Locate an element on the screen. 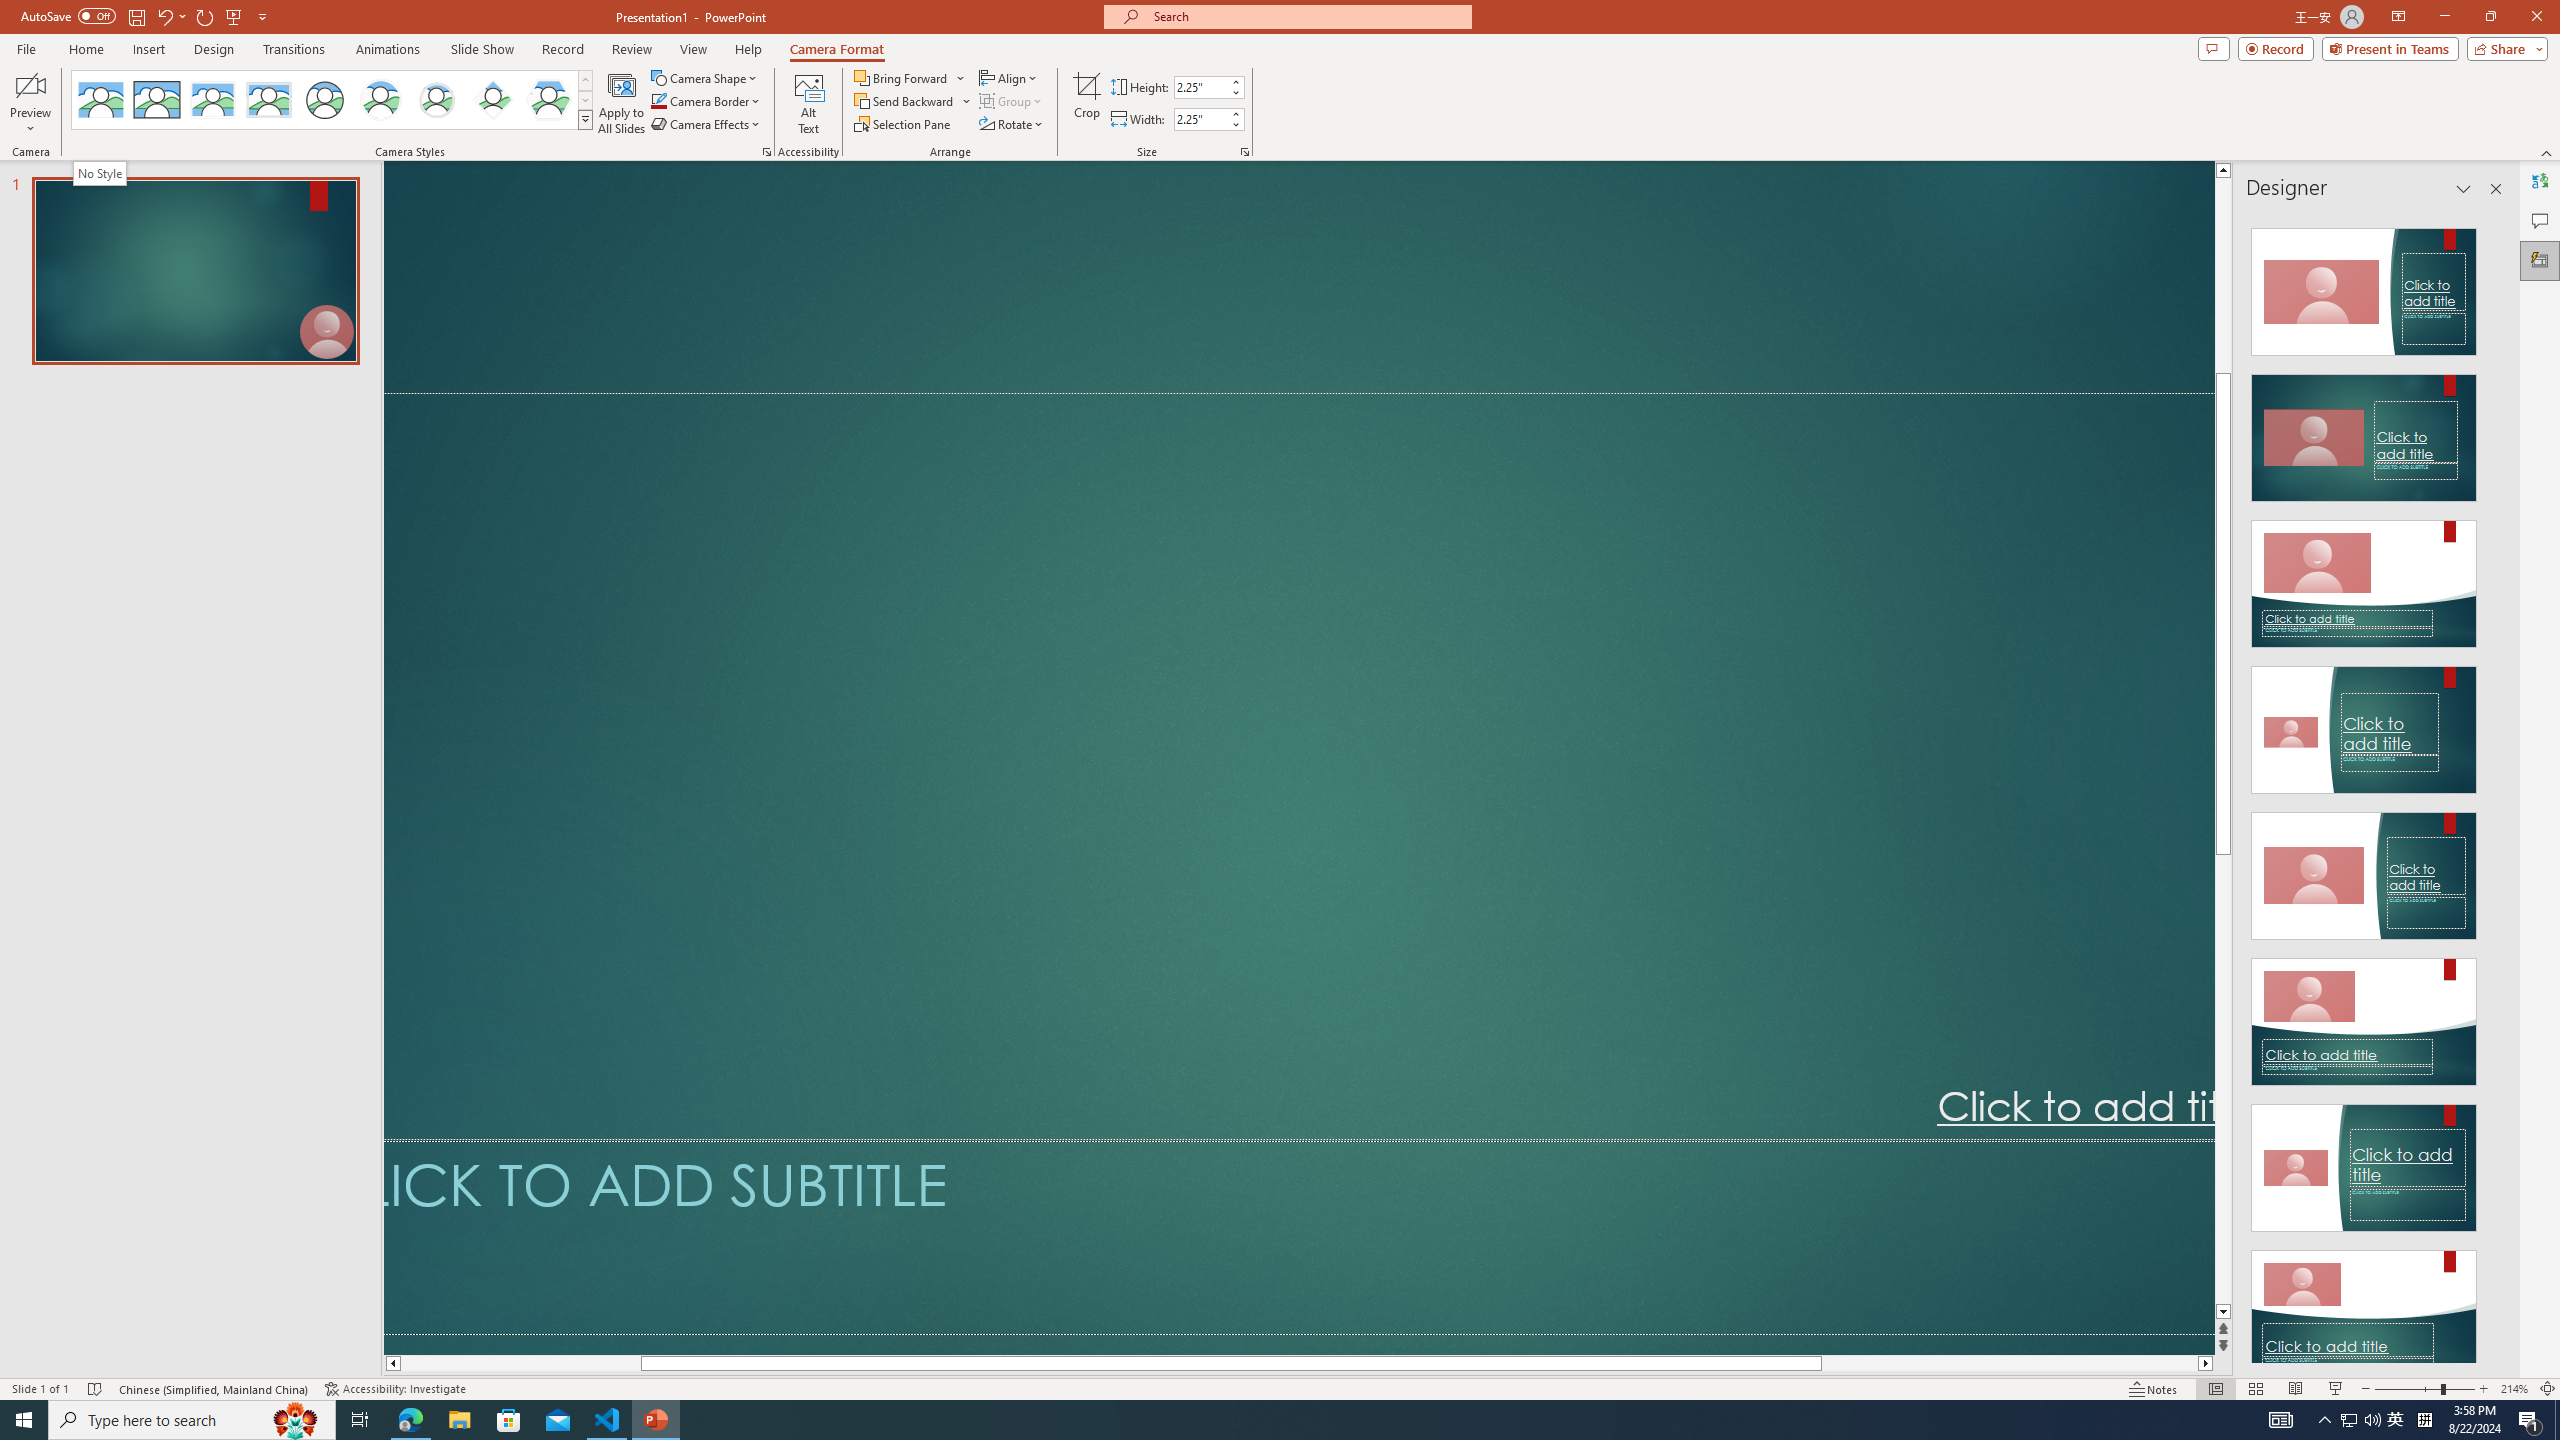 The height and width of the screenshot is (1440, 2560). Bring Forward is located at coordinates (910, 78).